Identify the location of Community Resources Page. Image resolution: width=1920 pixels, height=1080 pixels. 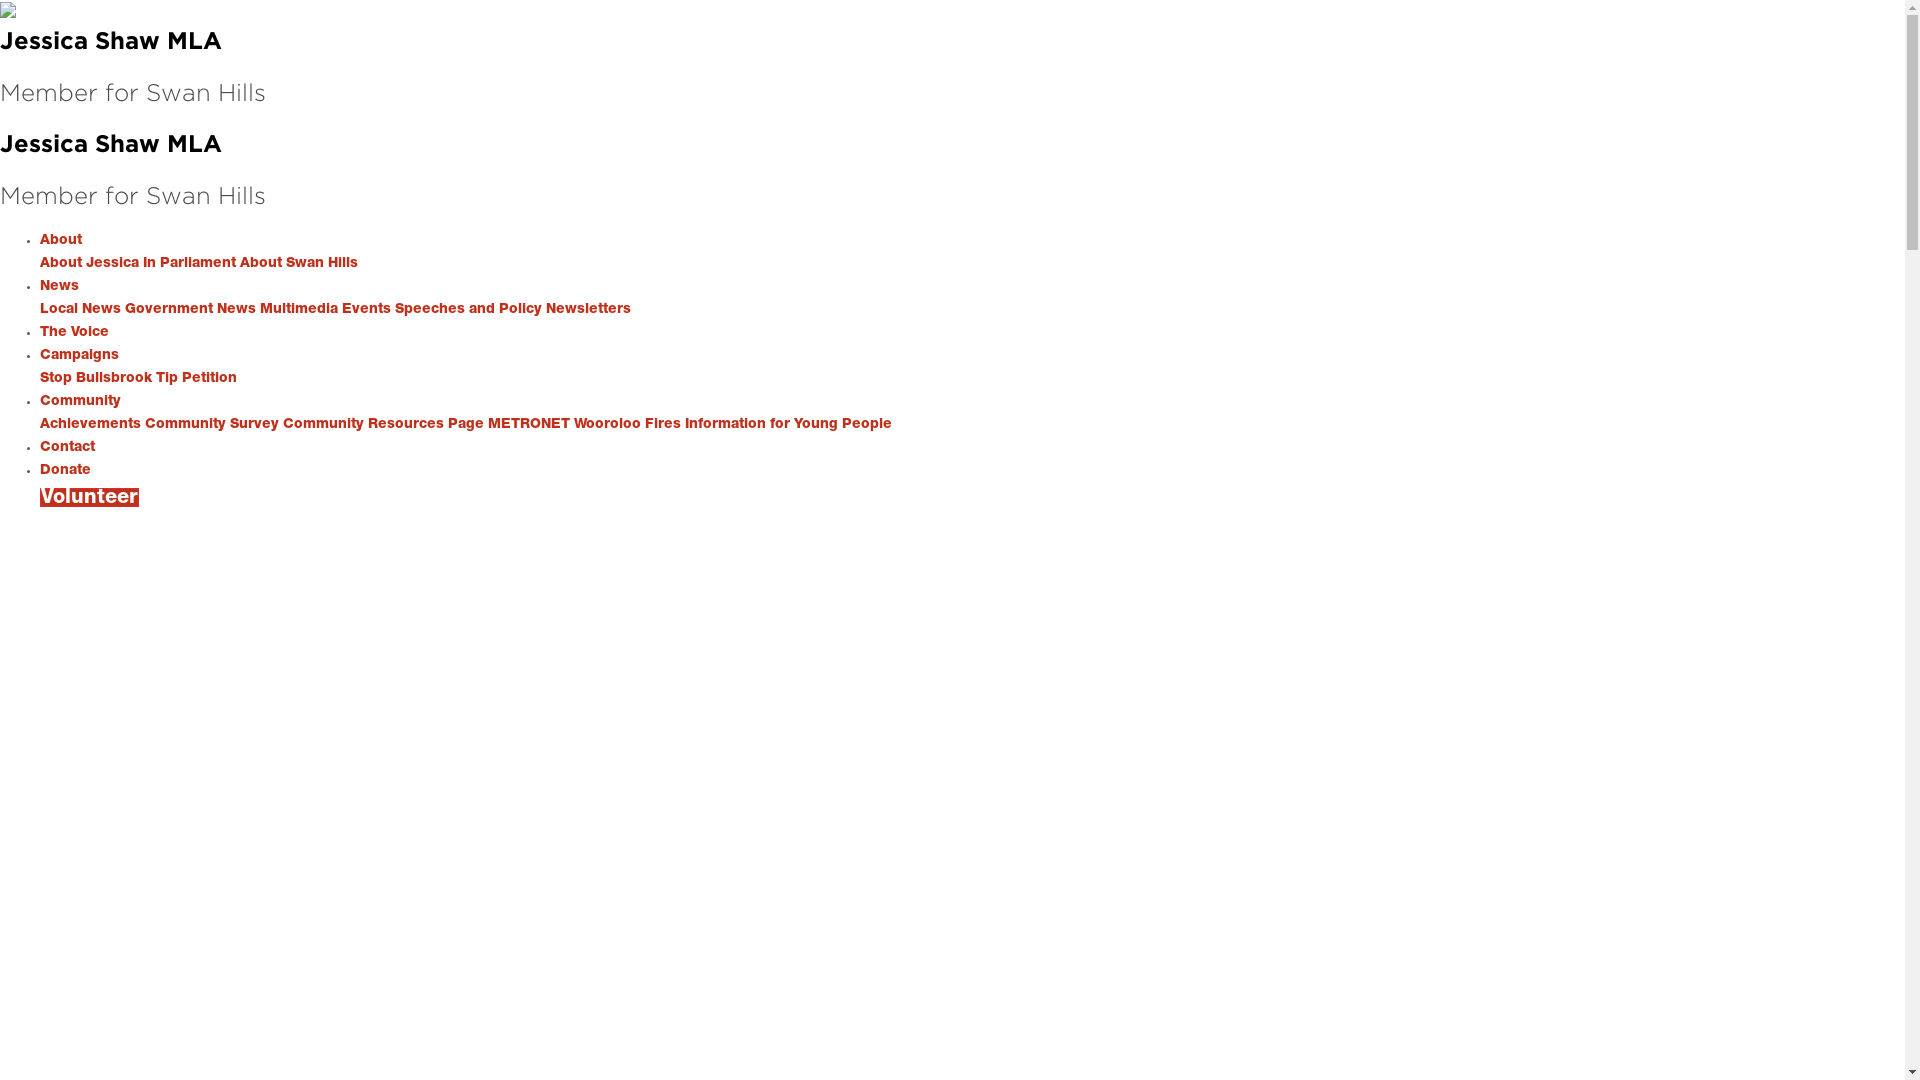
(384, 424).